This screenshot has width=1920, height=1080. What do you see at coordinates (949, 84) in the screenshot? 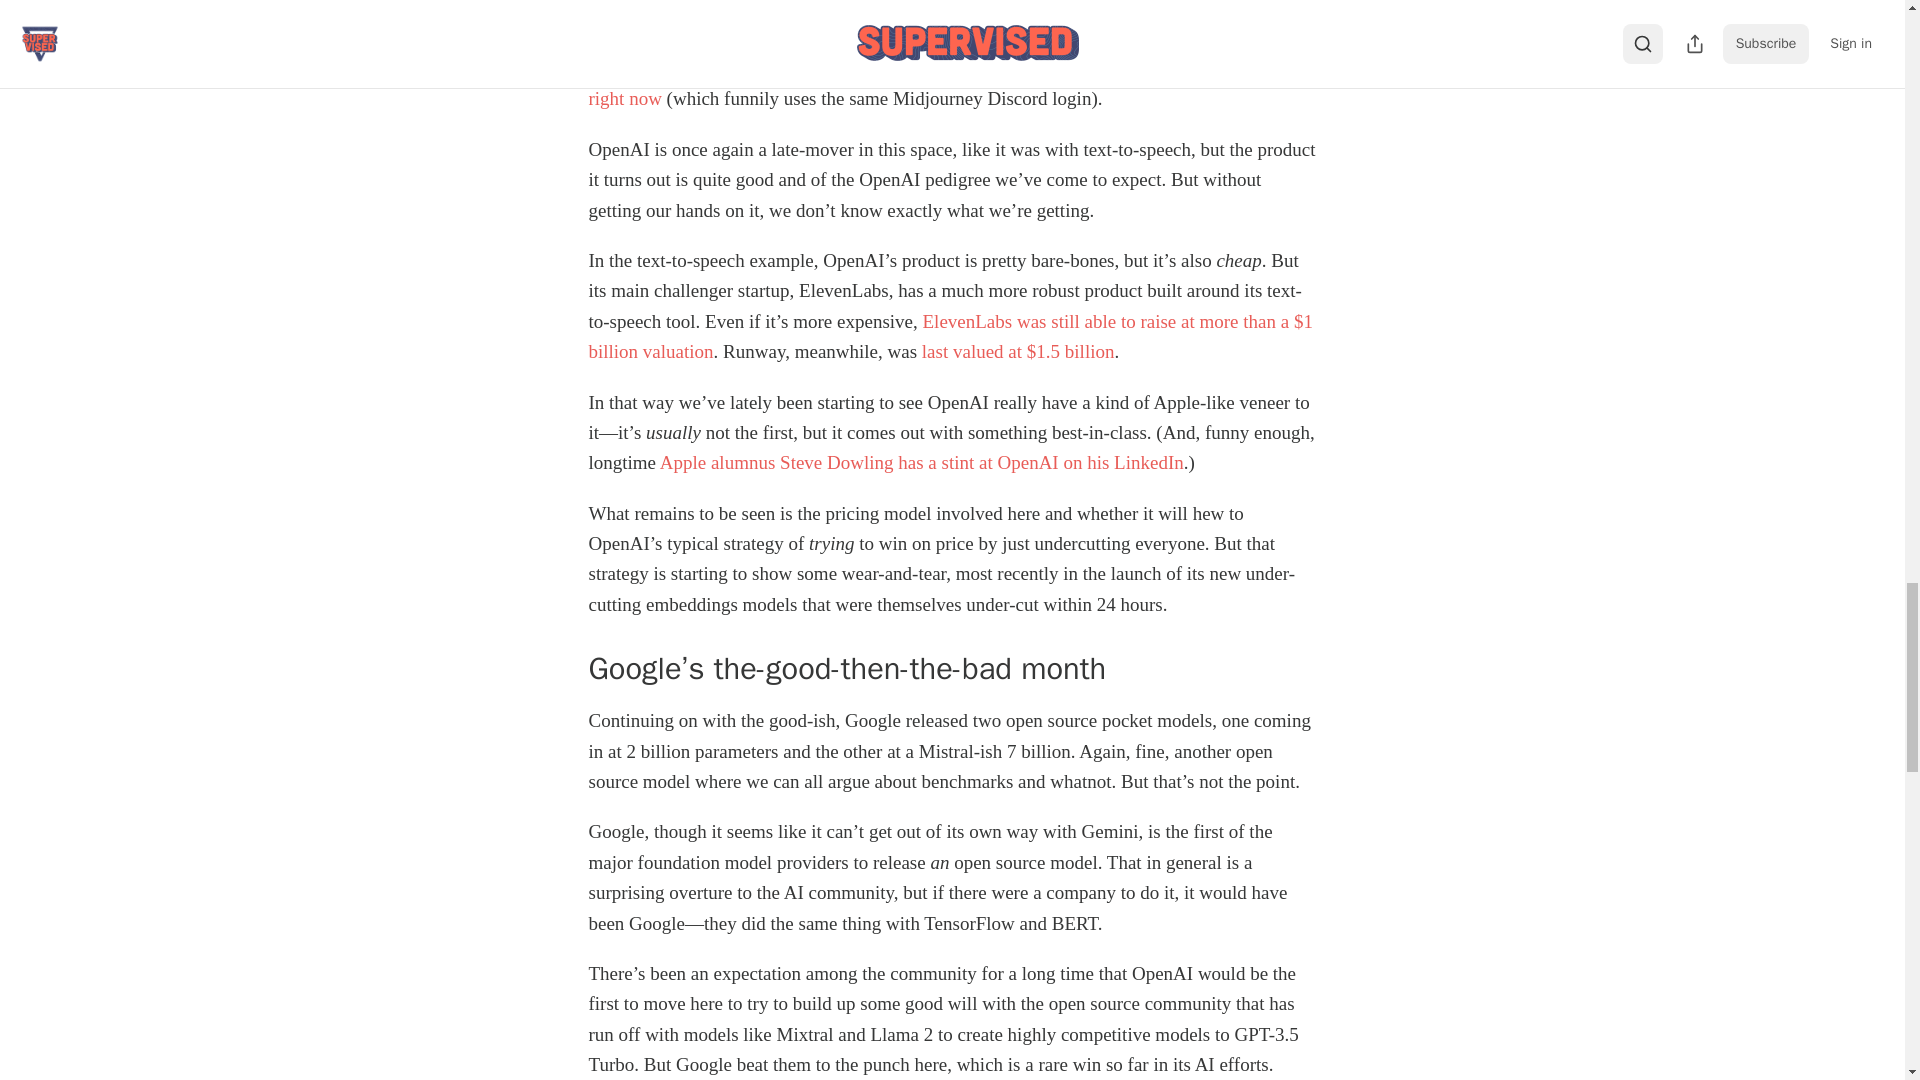
I see `use Pika right now` at bounding box center [949, 84].